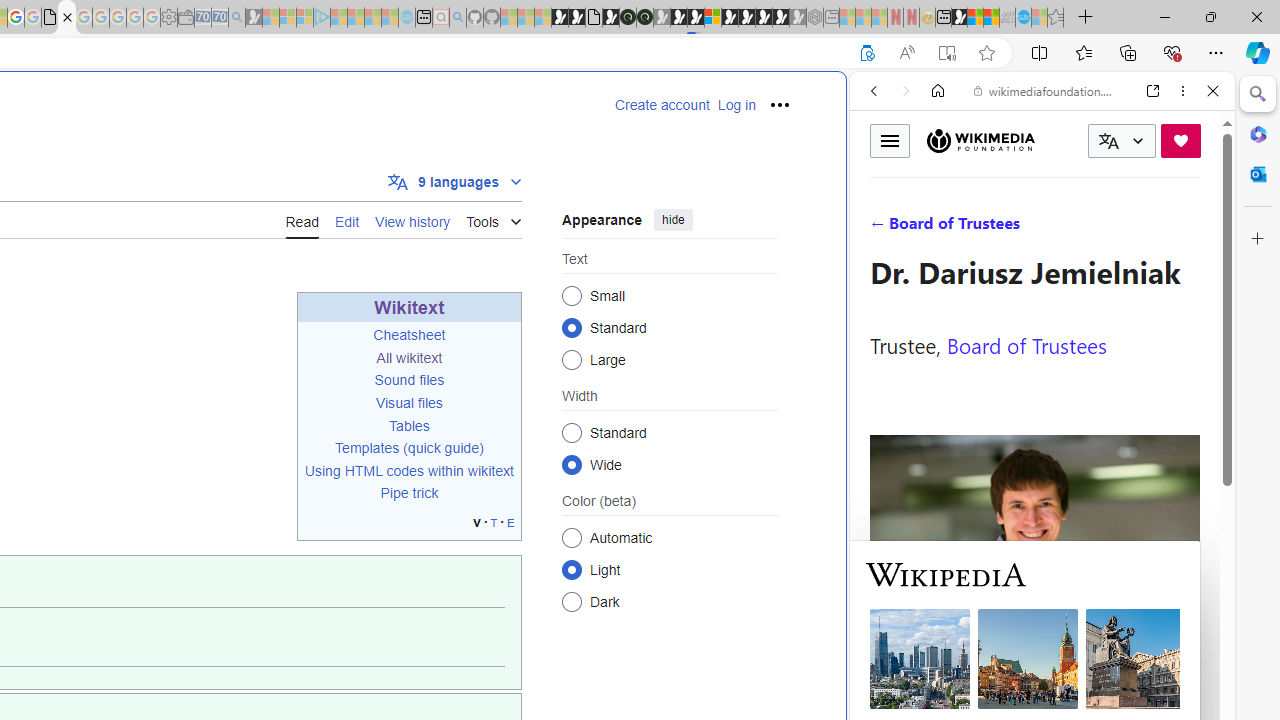 This screenshot has height=720, width=1280. What do you see at coordinates (302, 219) in the screenshot?
I see `Read` at bounding box center [302, 219].